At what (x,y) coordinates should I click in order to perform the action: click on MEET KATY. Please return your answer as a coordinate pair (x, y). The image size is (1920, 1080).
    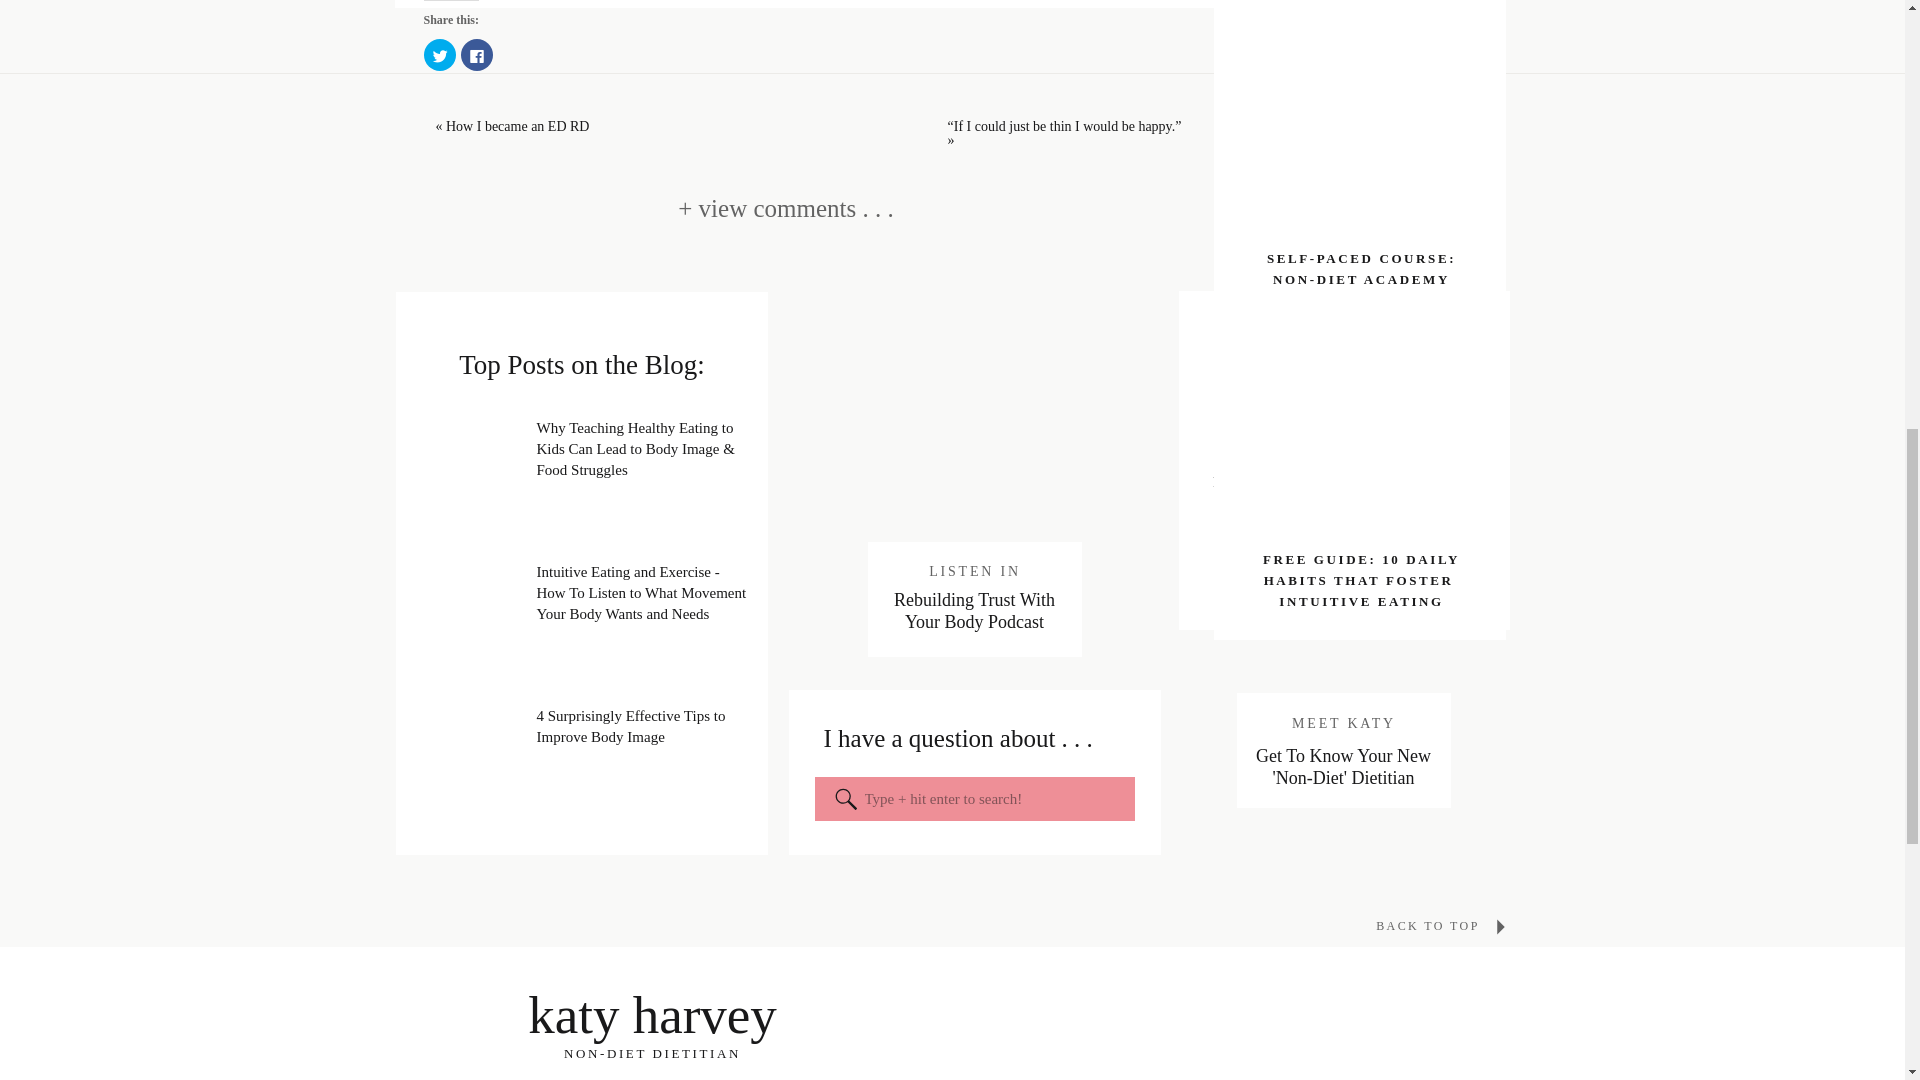
    Looking at the image, I should click on (1344, 722).